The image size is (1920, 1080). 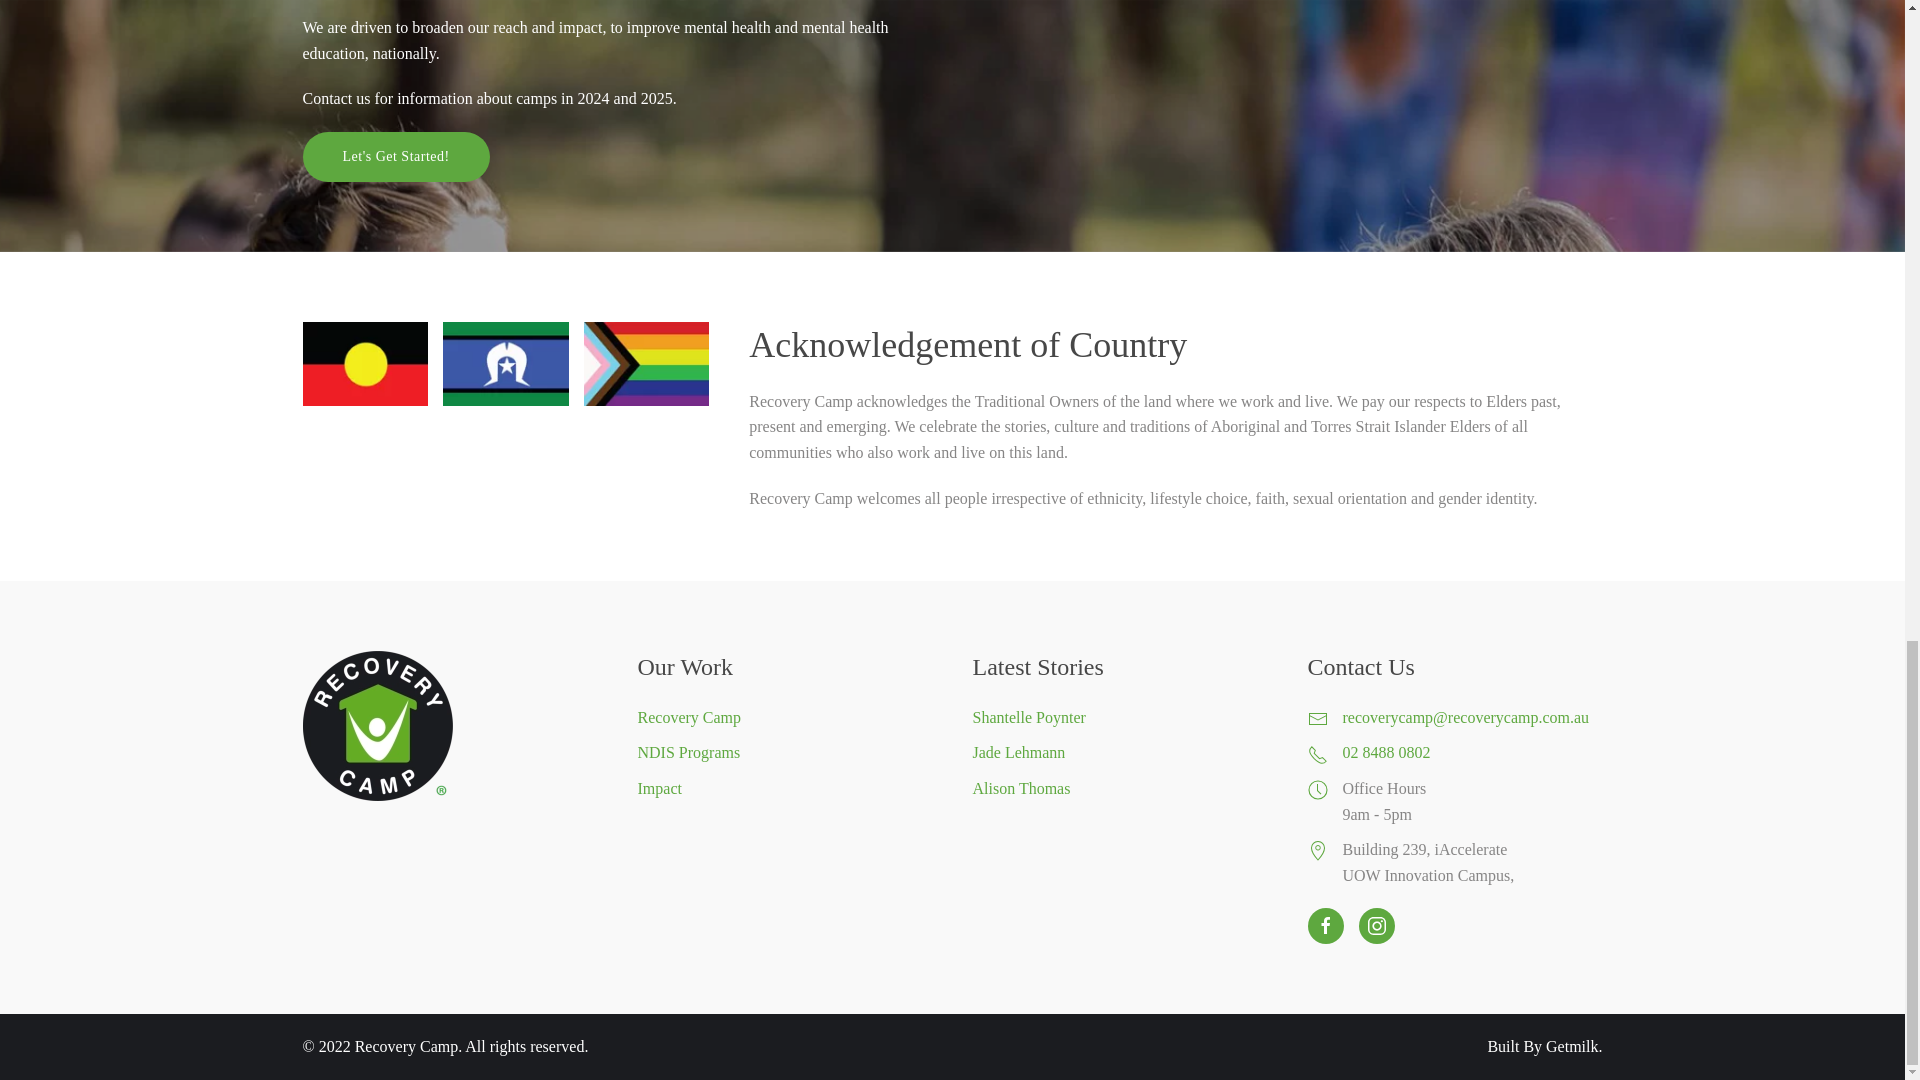 What do you see at coordinates (1036, 667) in the screenshot?
I see `Latest Stories` at bounding box center [1036, 667].